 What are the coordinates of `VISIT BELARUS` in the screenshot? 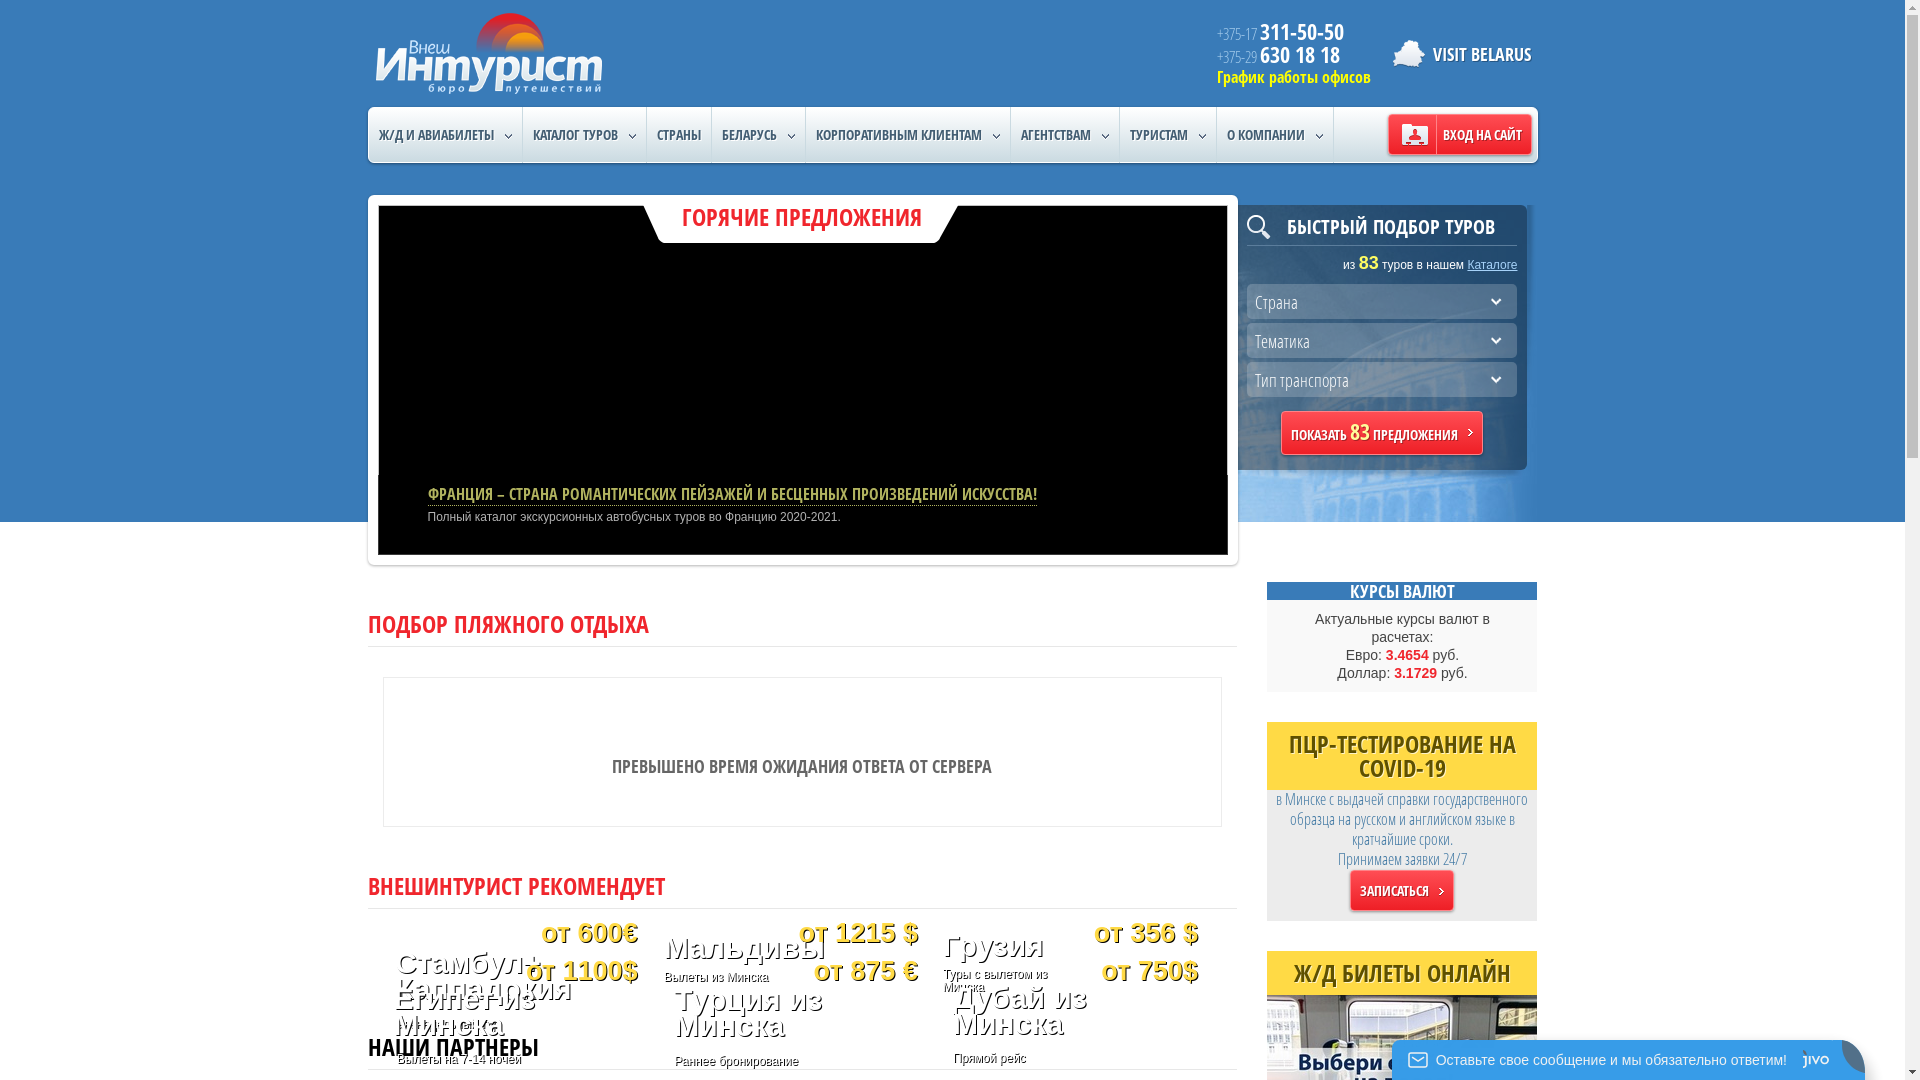 It's located at (1456, 54).